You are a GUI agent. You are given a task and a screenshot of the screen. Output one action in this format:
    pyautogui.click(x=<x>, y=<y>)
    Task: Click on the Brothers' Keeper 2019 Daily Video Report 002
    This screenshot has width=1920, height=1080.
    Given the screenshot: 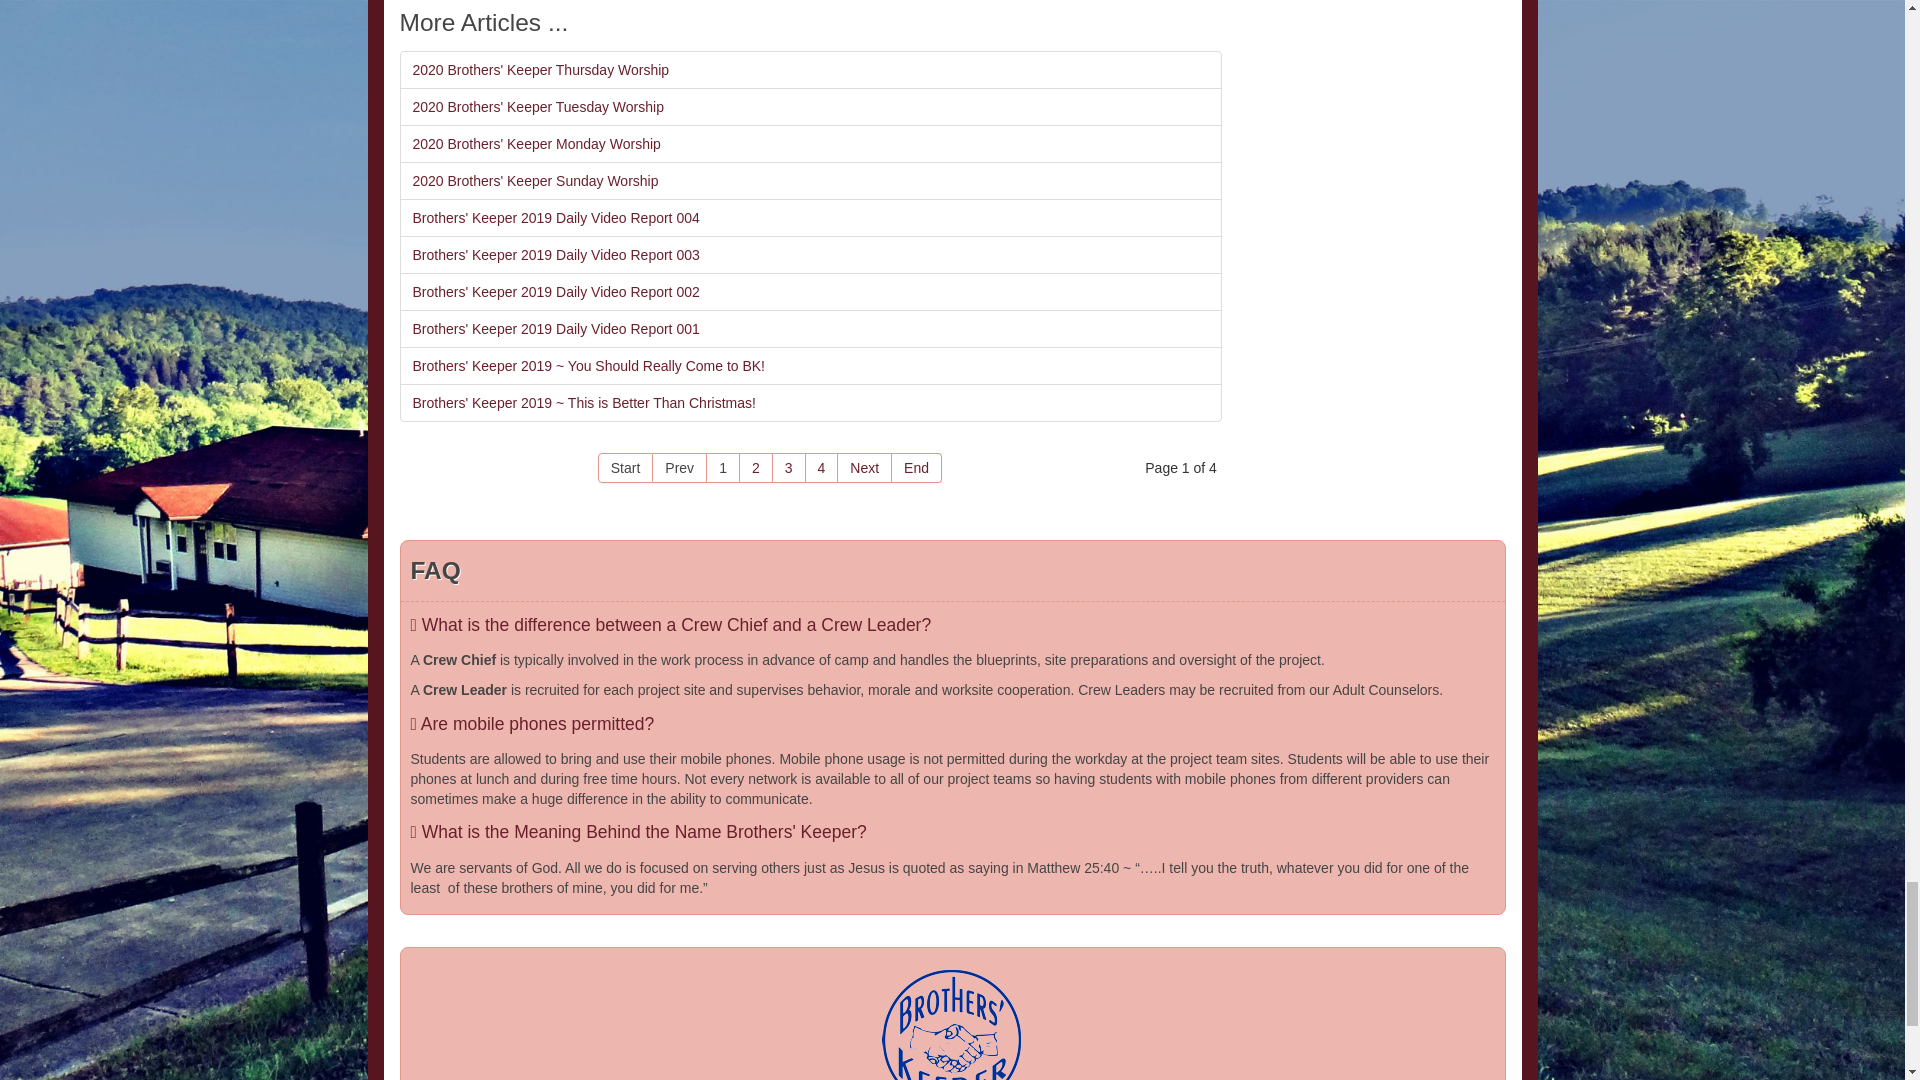 What is the action you would take?
    pyautogui.click(x=810, y=292)
    